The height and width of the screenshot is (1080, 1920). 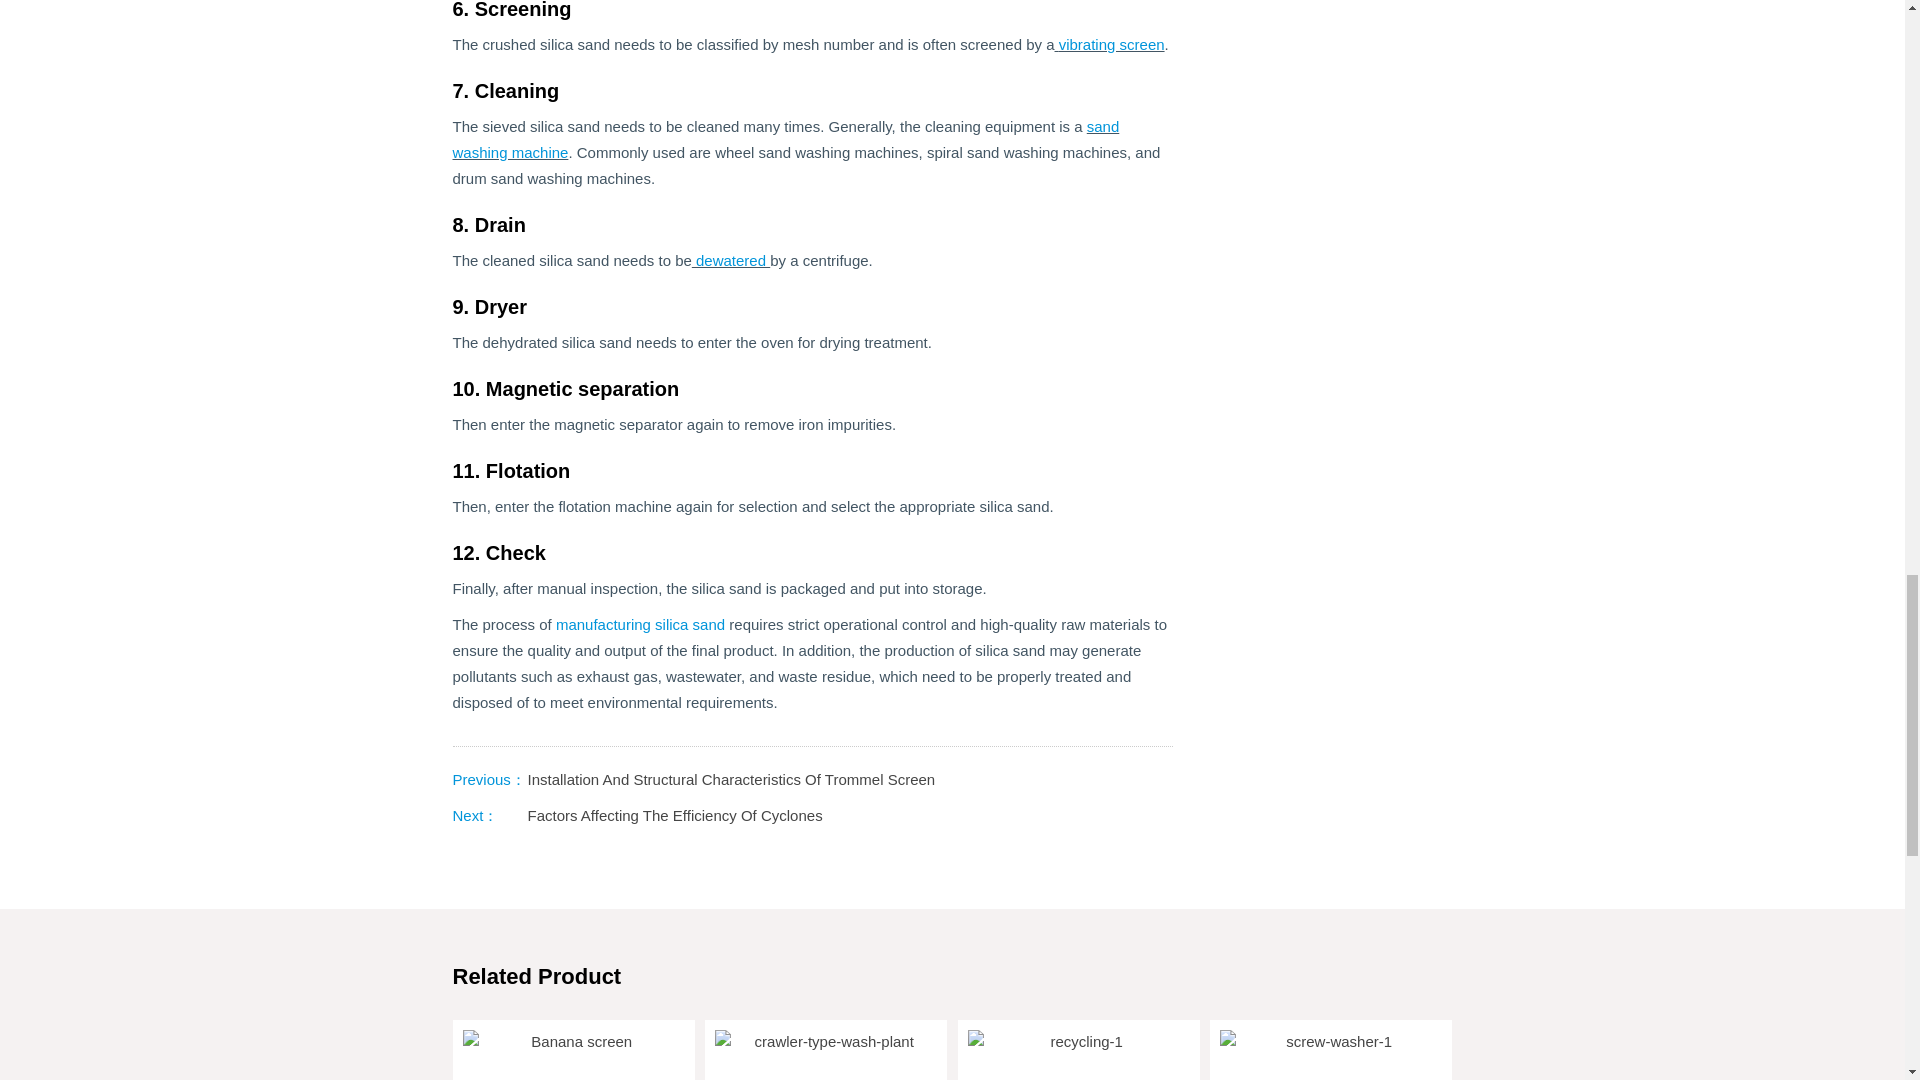 I want to click on dewatered, so click(x=730, y=260).